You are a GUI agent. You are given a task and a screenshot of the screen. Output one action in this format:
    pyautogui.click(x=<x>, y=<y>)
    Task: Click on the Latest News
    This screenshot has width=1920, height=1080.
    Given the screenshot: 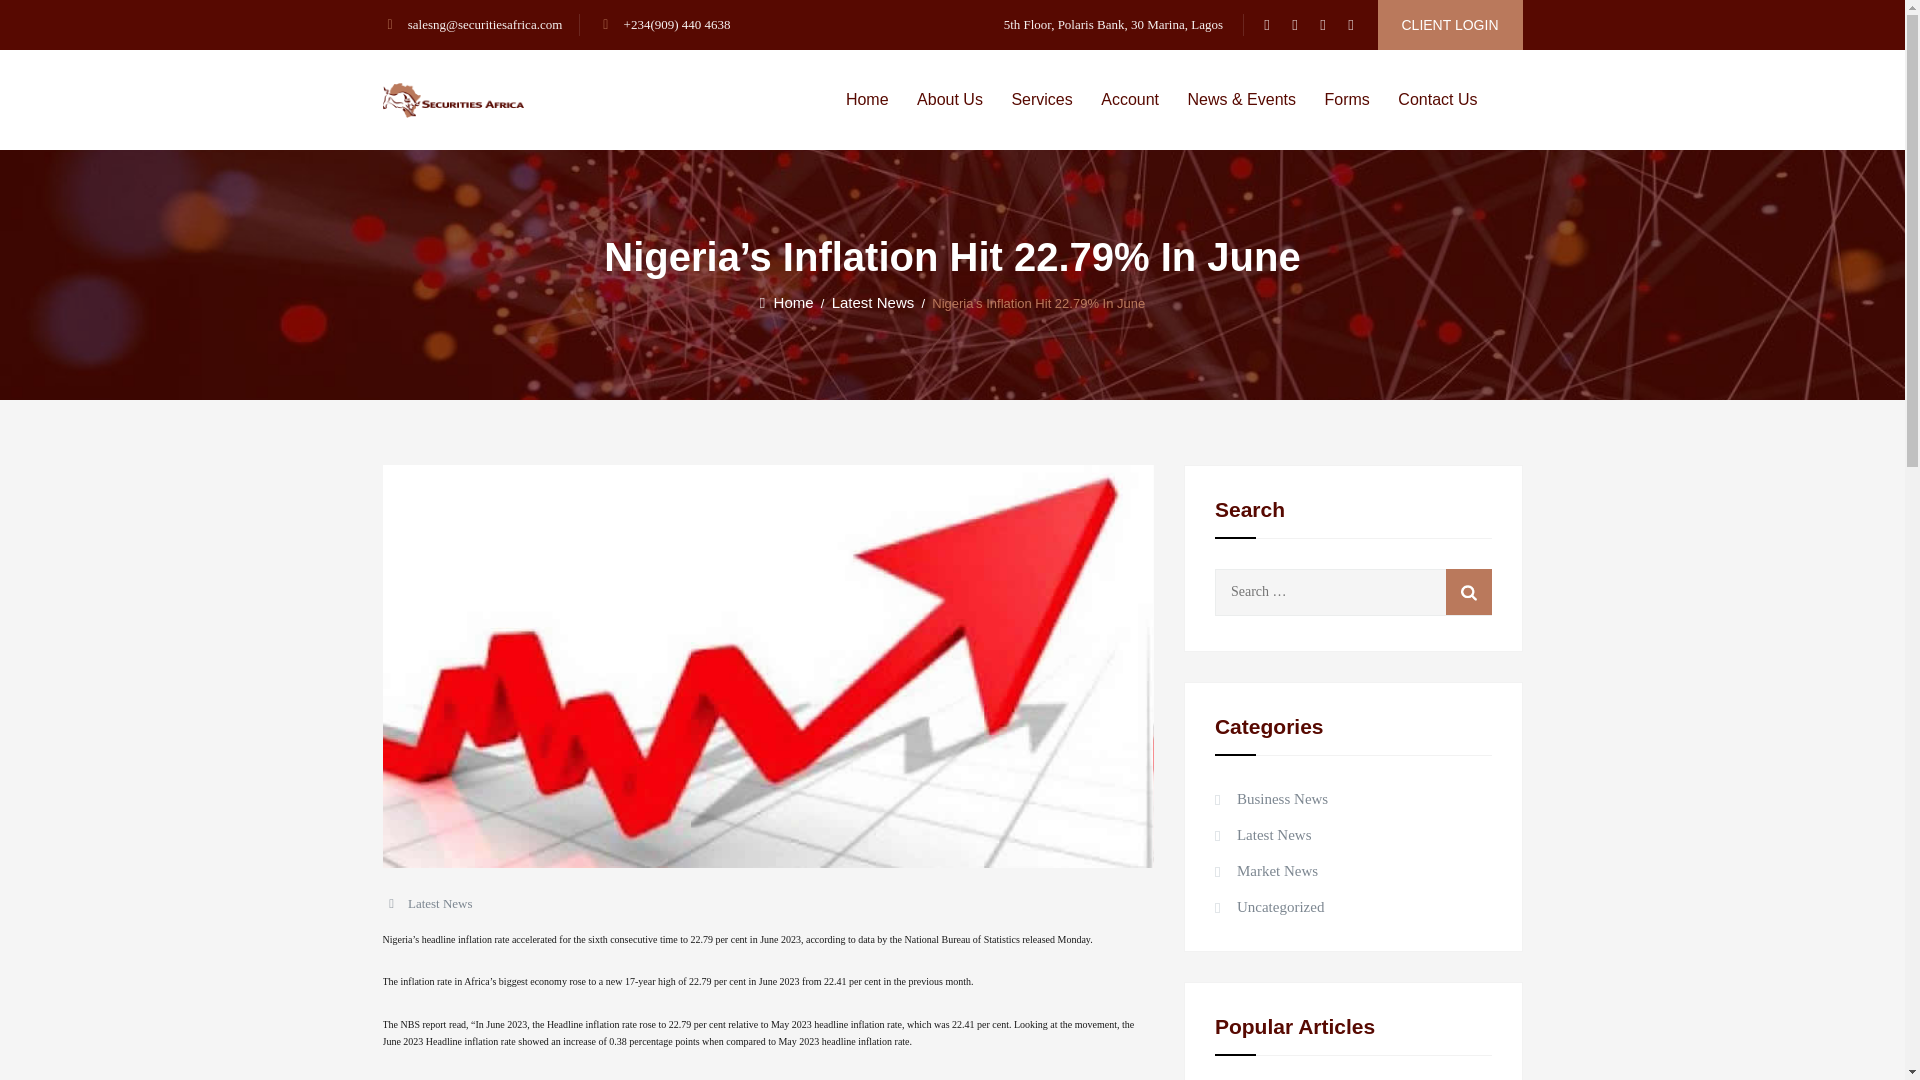 What is the action you would take?
    pyautogui.click(x=873, y=302)
    